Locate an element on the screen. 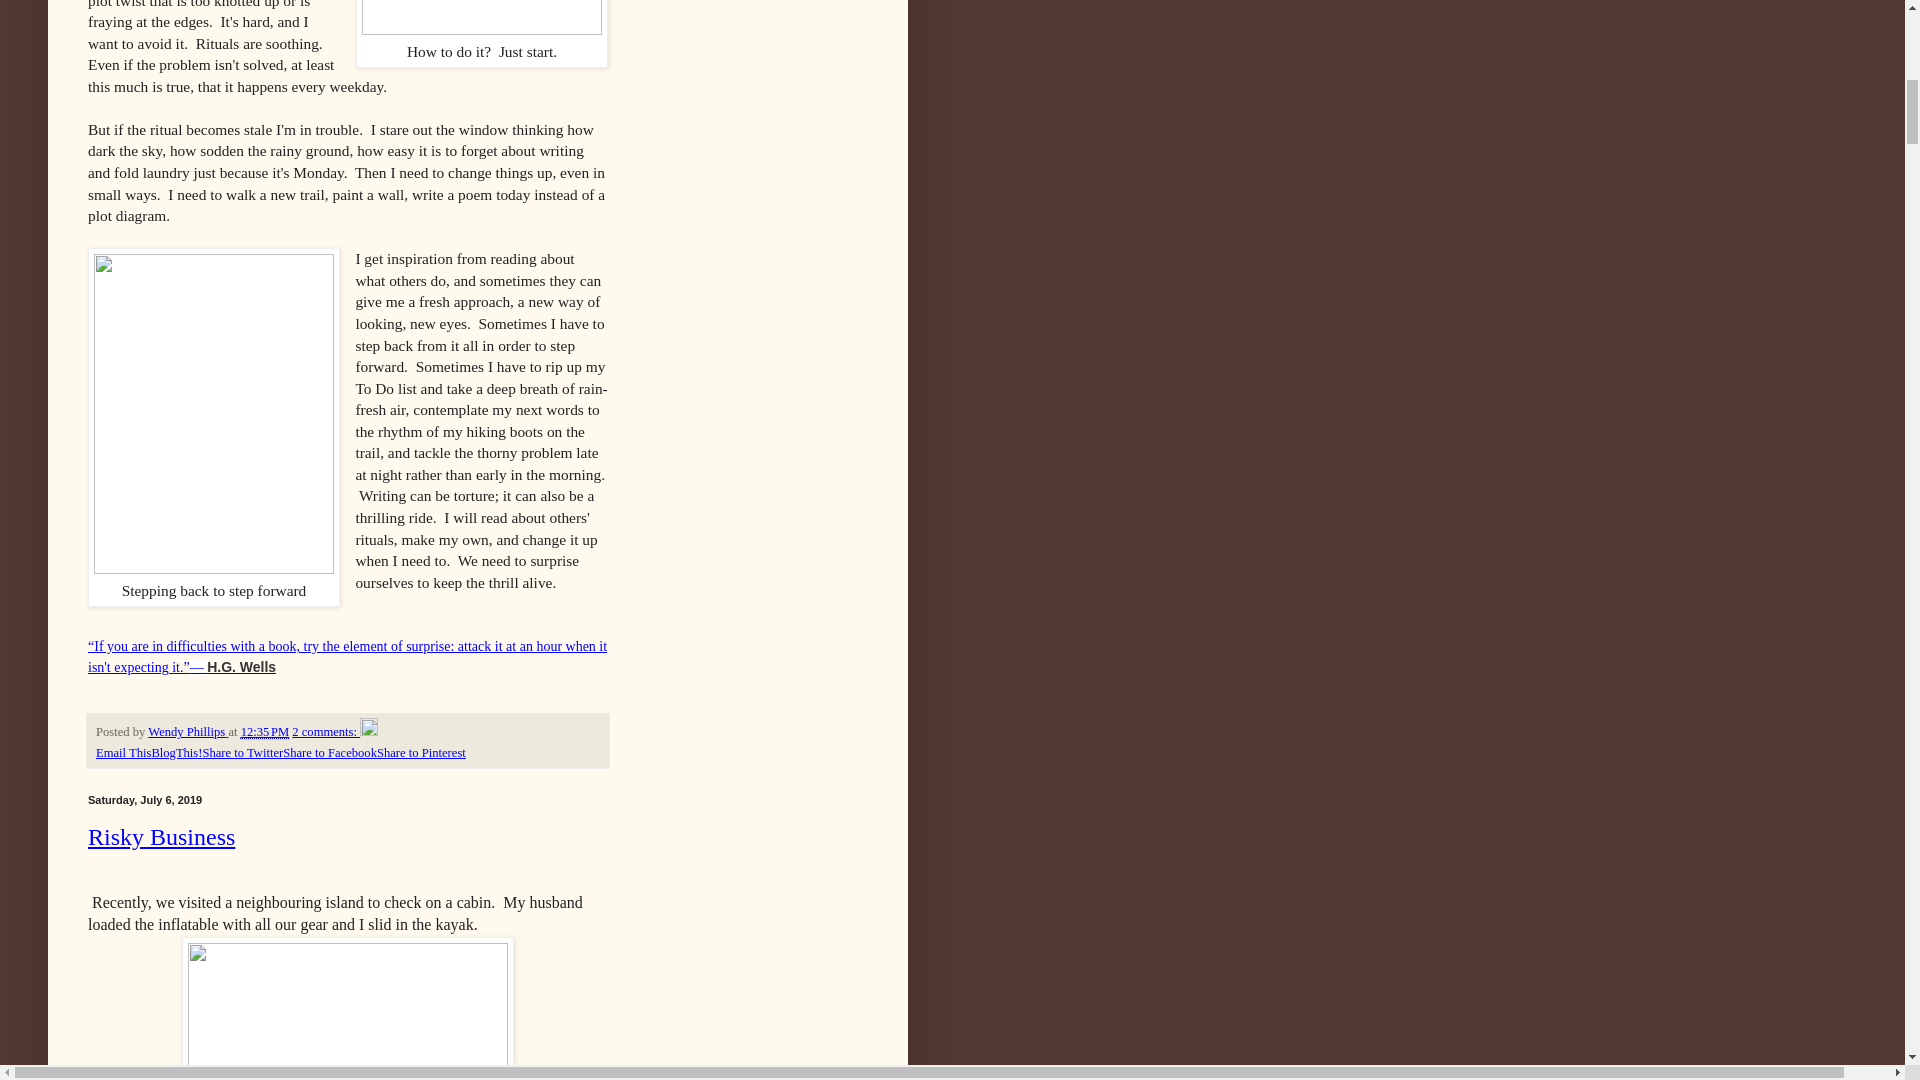  Edit Post is located at coordinates (369, 731).